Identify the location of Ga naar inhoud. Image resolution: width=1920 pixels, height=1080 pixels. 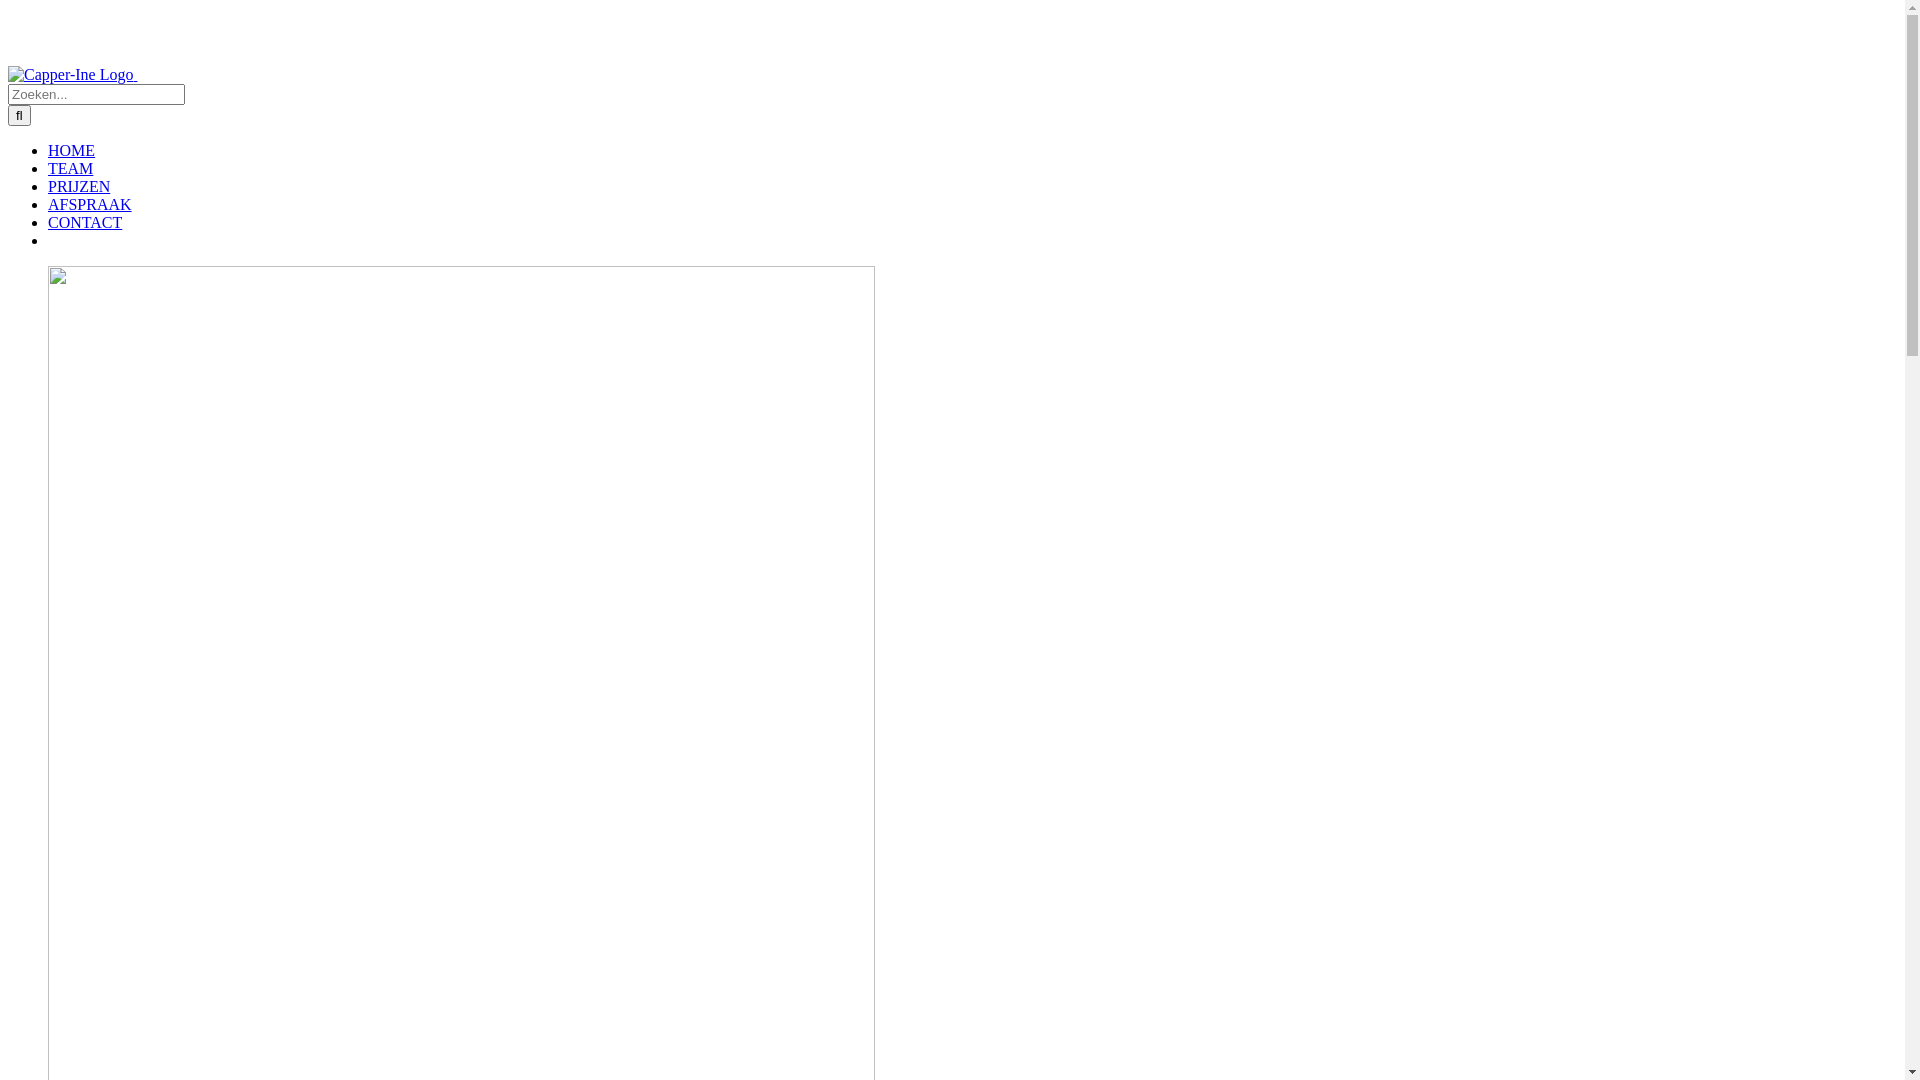
(8, 8).